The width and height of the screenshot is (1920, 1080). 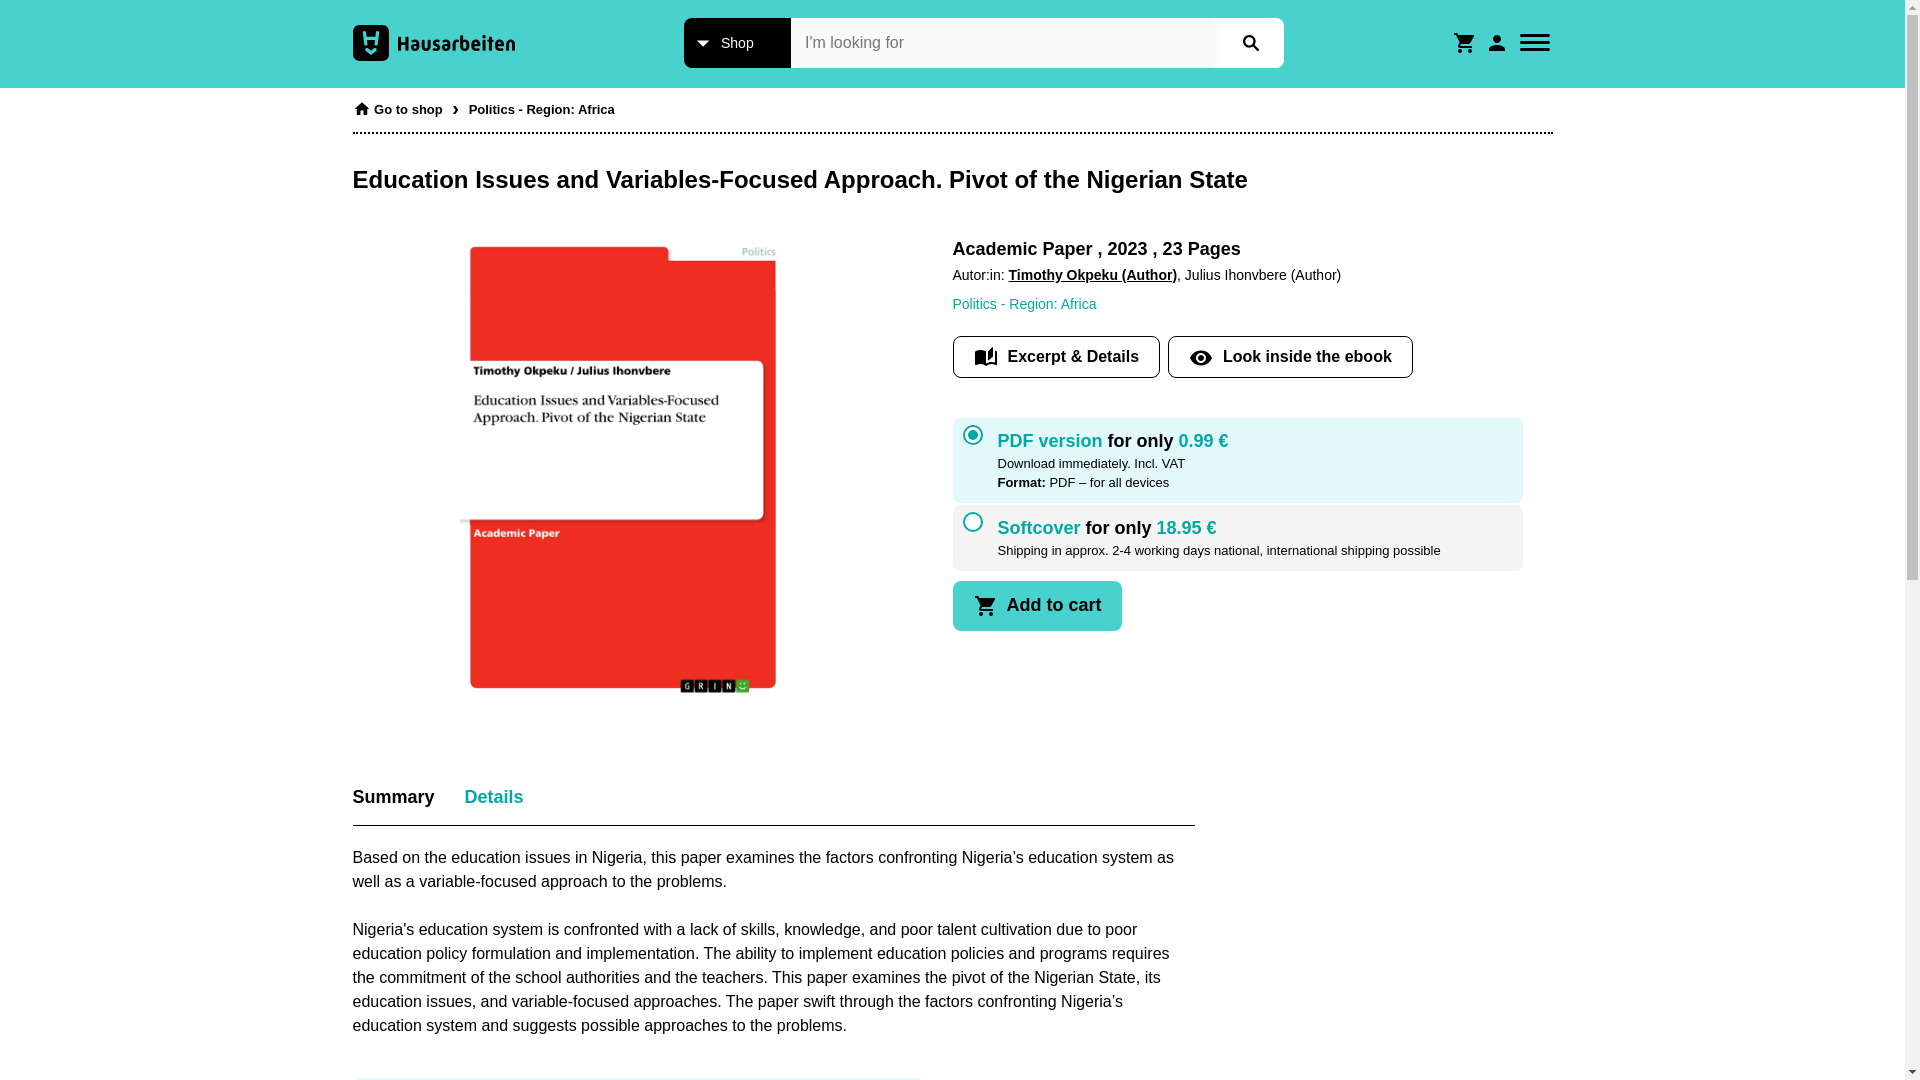 I want to click on Politics - Region: Africa, so click(x=1024, y=304).